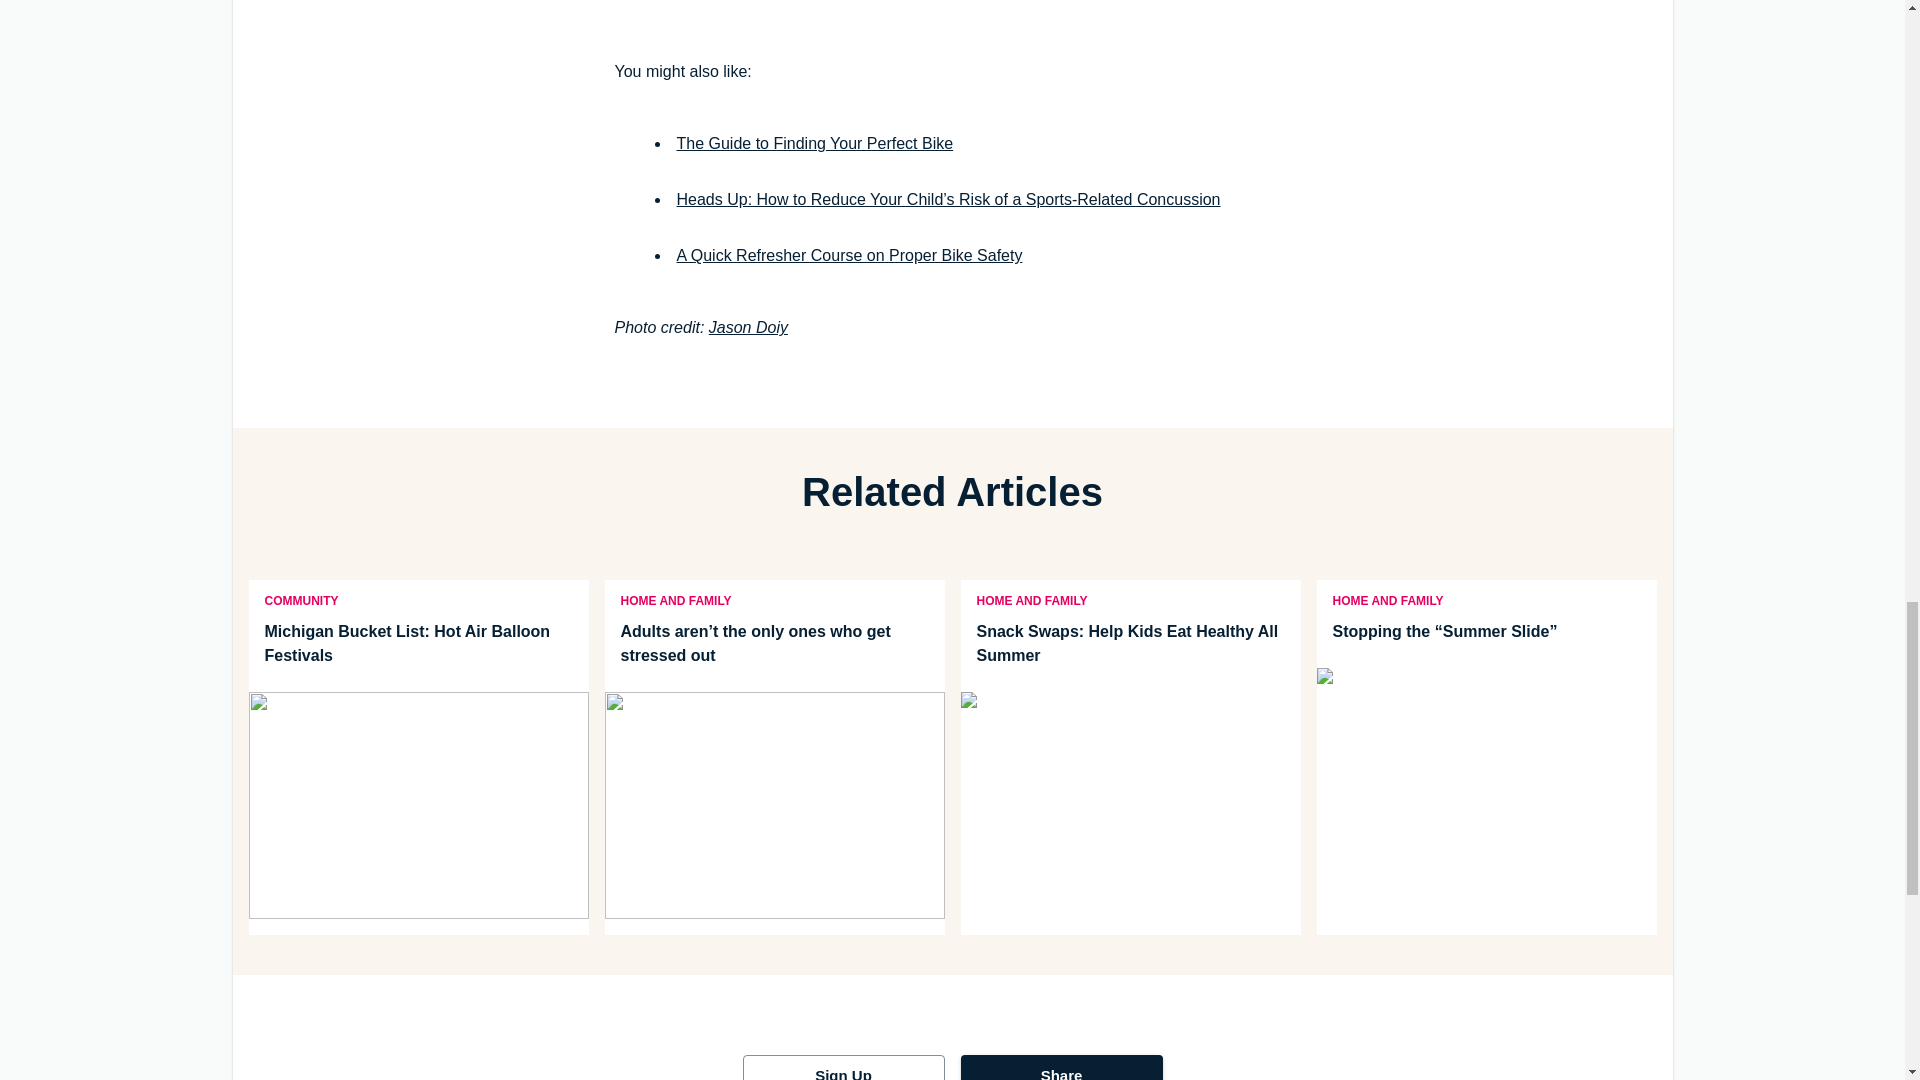 Image resolution: width=1920 pixels, height=1080 pixels. Describe the element at coordinates (675, 599) in the screenshot. I see `HOME AND FAMILY` at that location.